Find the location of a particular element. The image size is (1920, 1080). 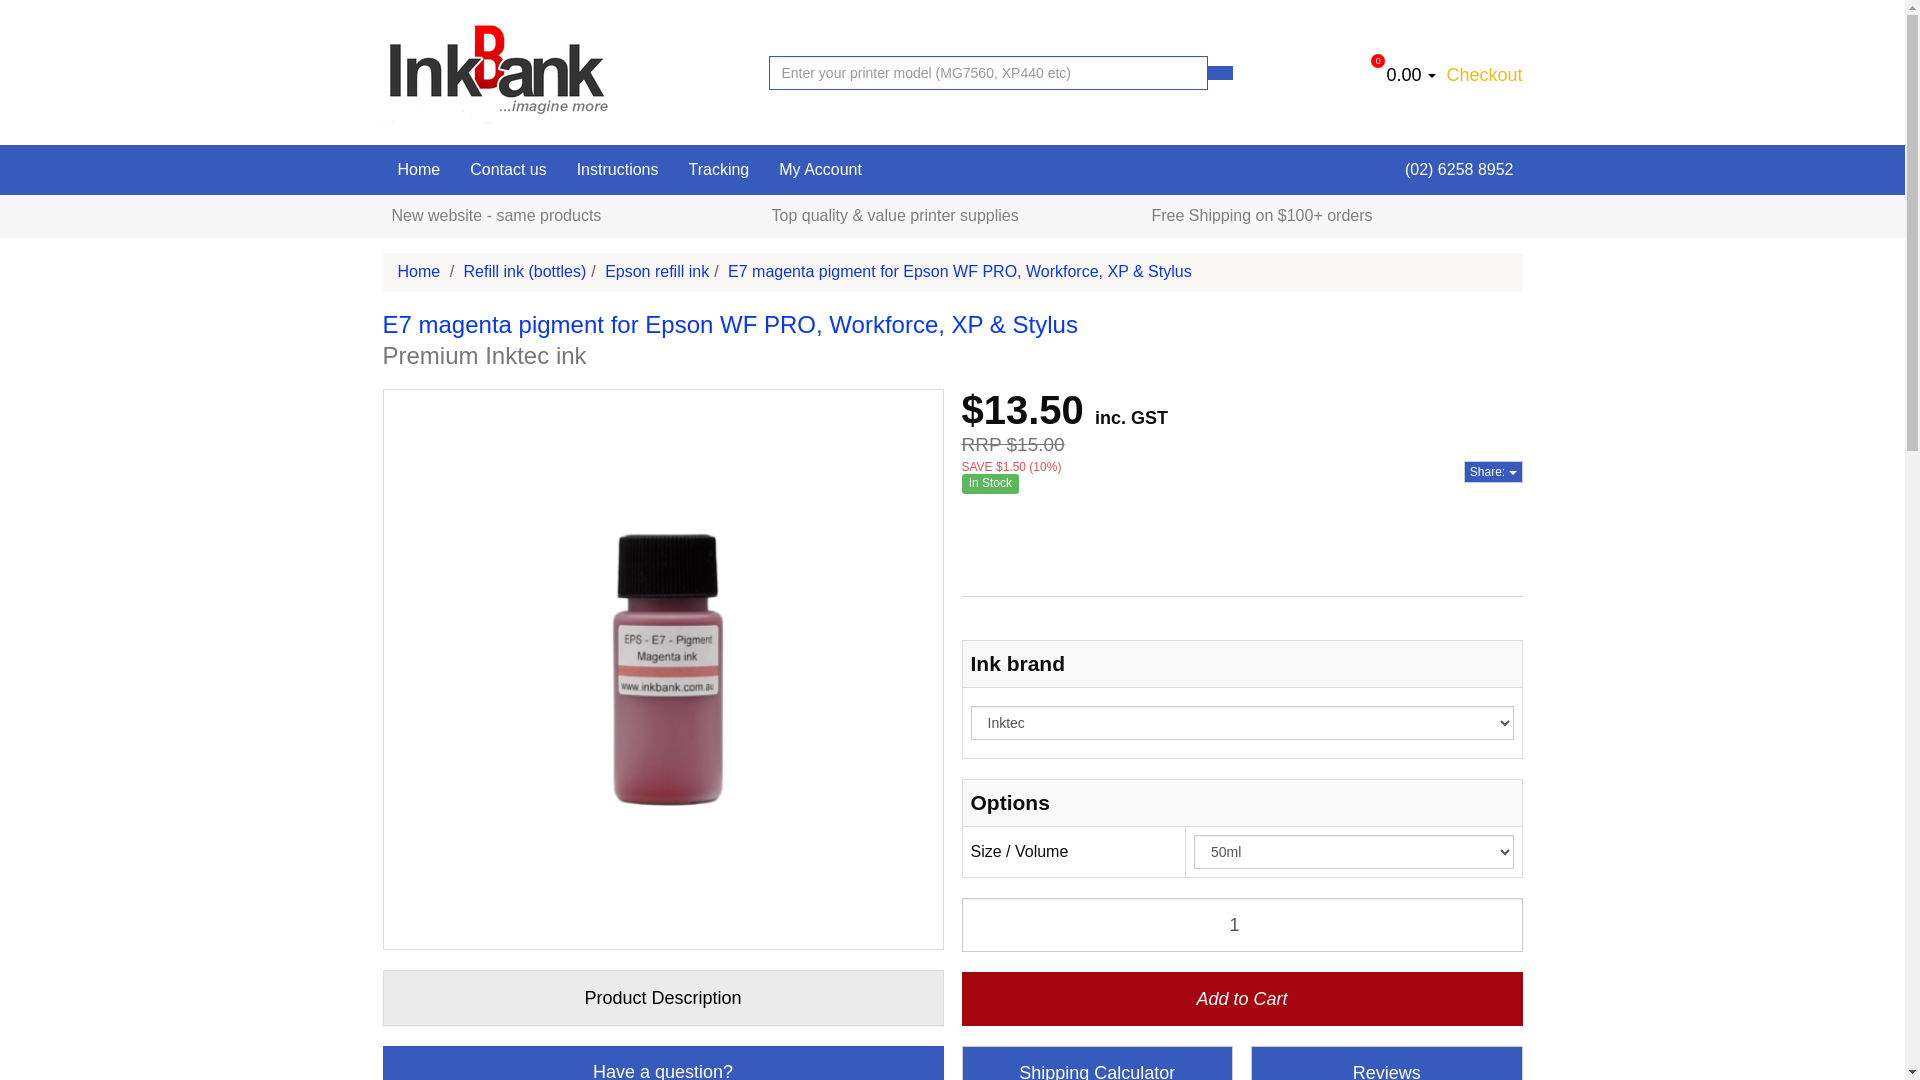

Tracking is located at coordinates (718, 170).